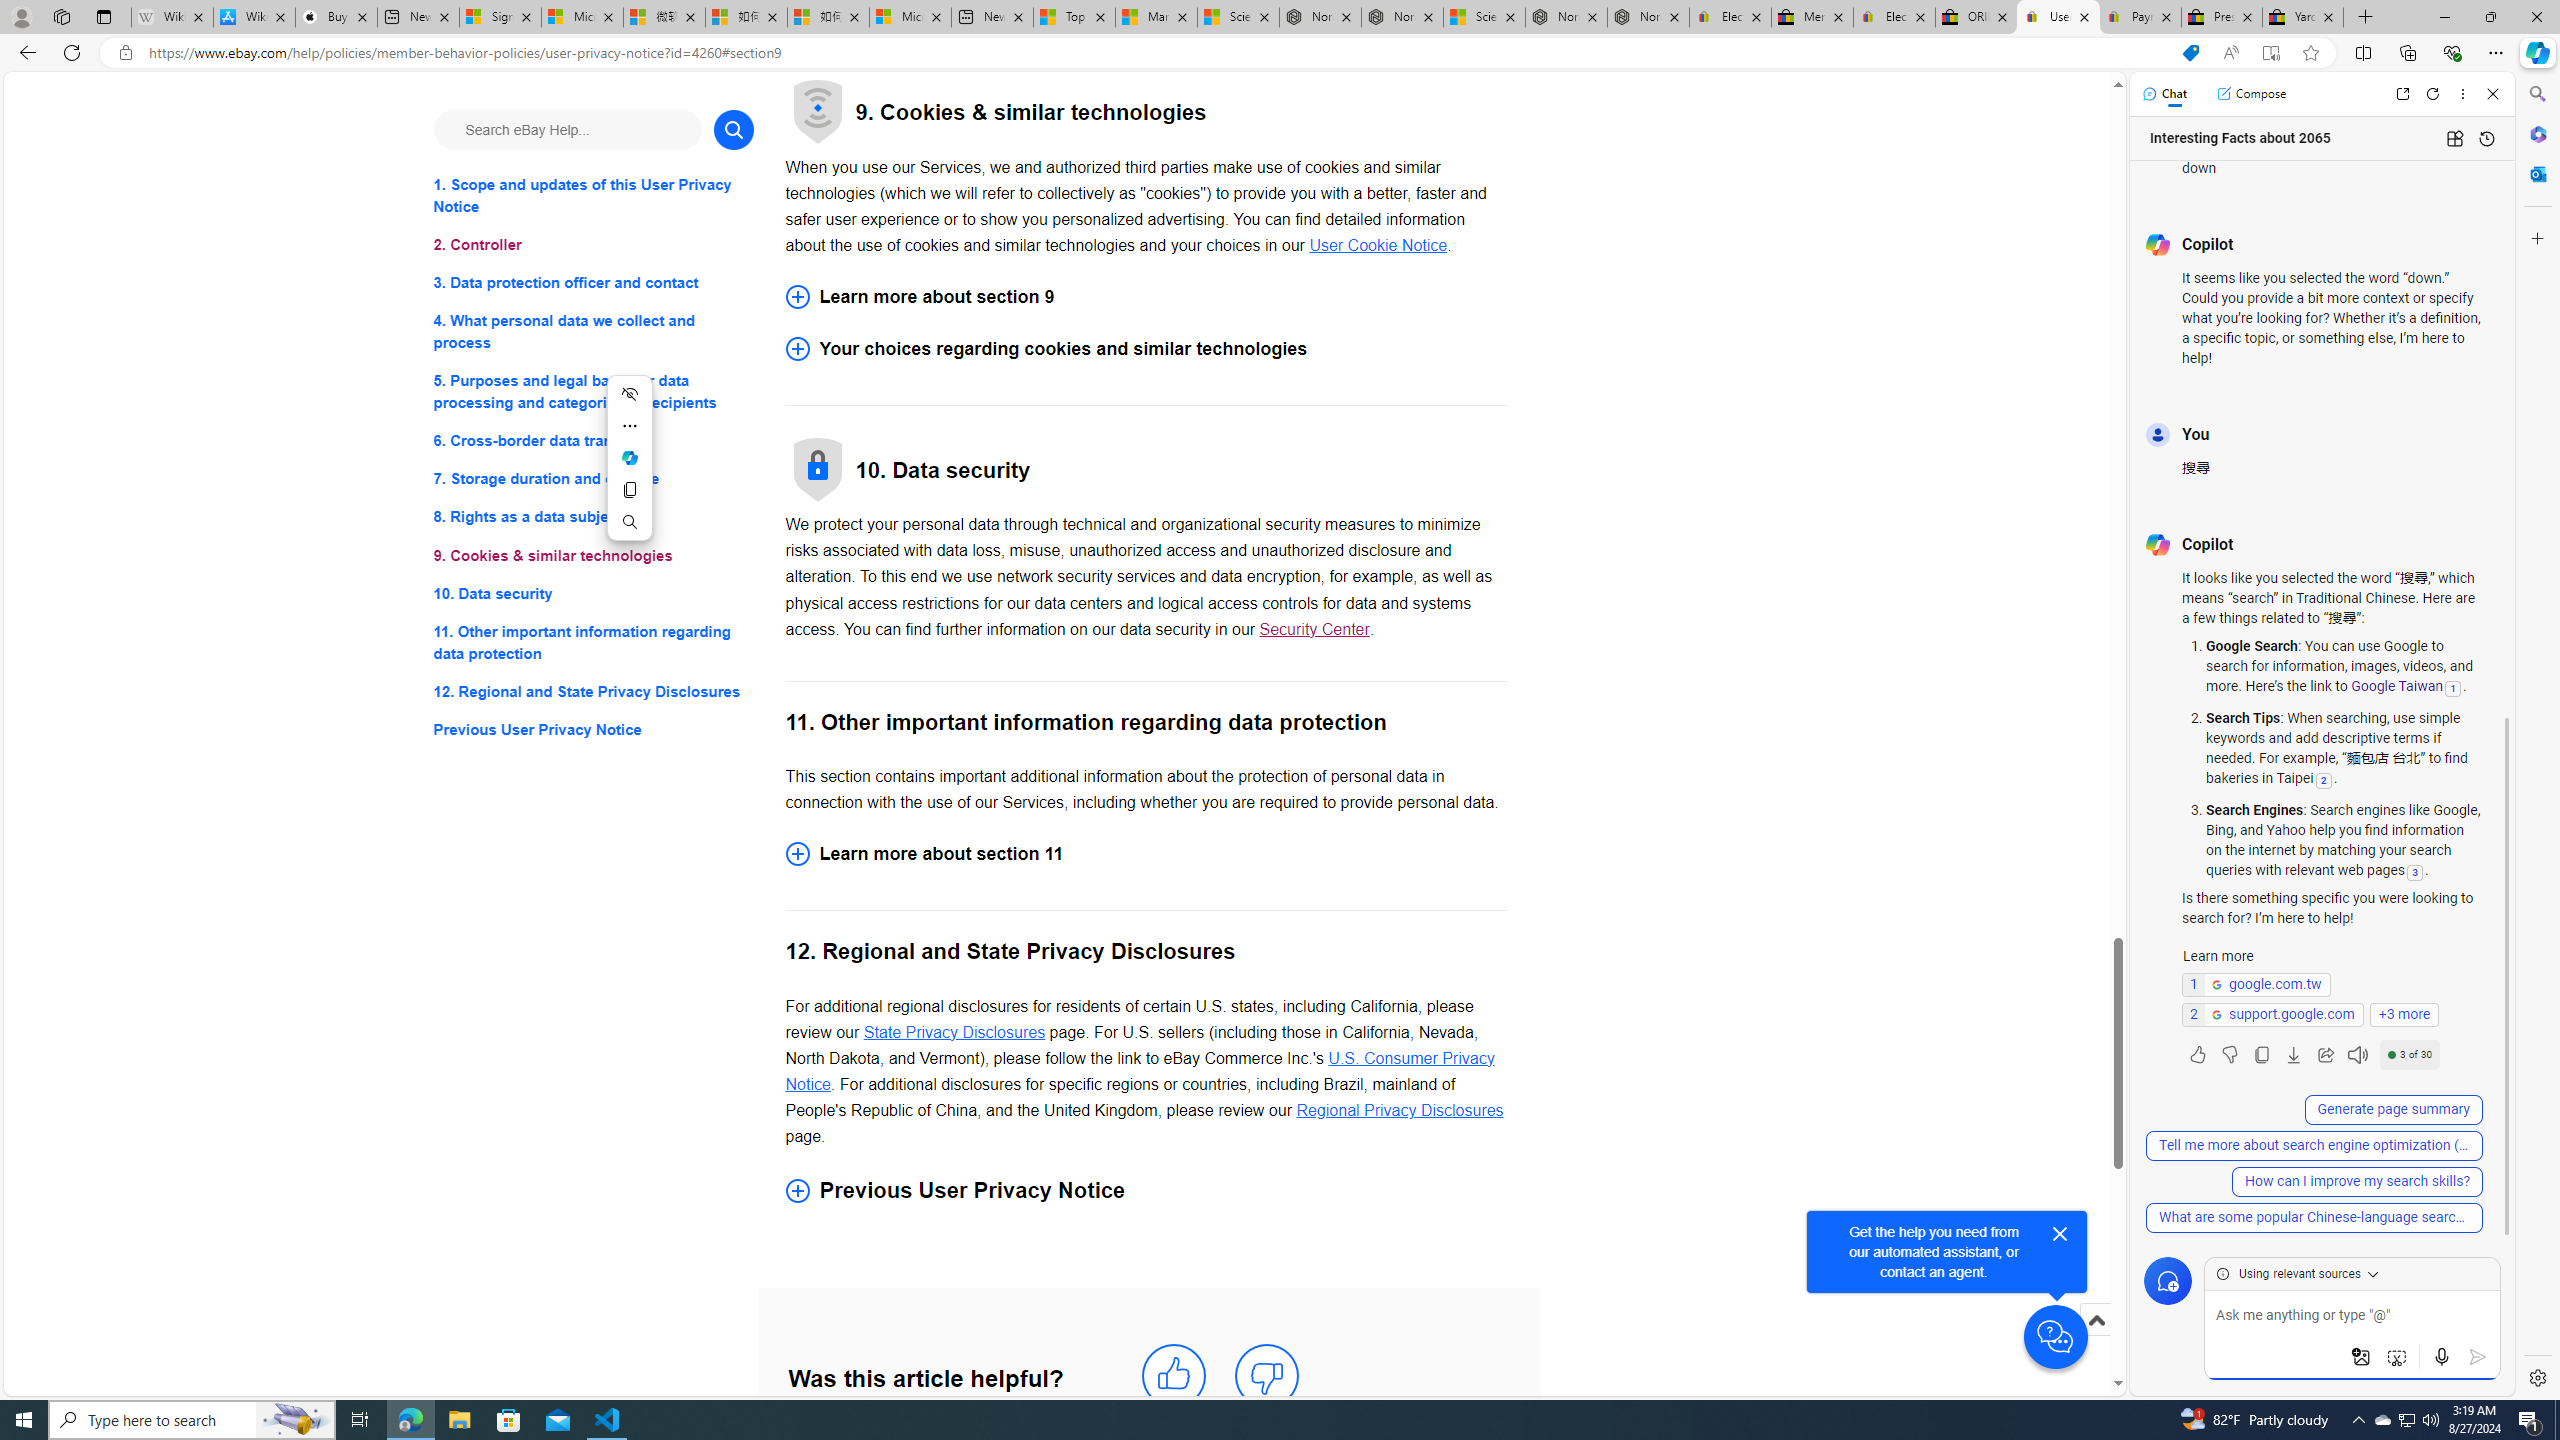 This screenshot has width=2560, height=1440. What do you see at coordinates (2140, 17) in the screenshot?
I see `Payments Terms of Use | eBay.com` at bounding box center [2140, 17].